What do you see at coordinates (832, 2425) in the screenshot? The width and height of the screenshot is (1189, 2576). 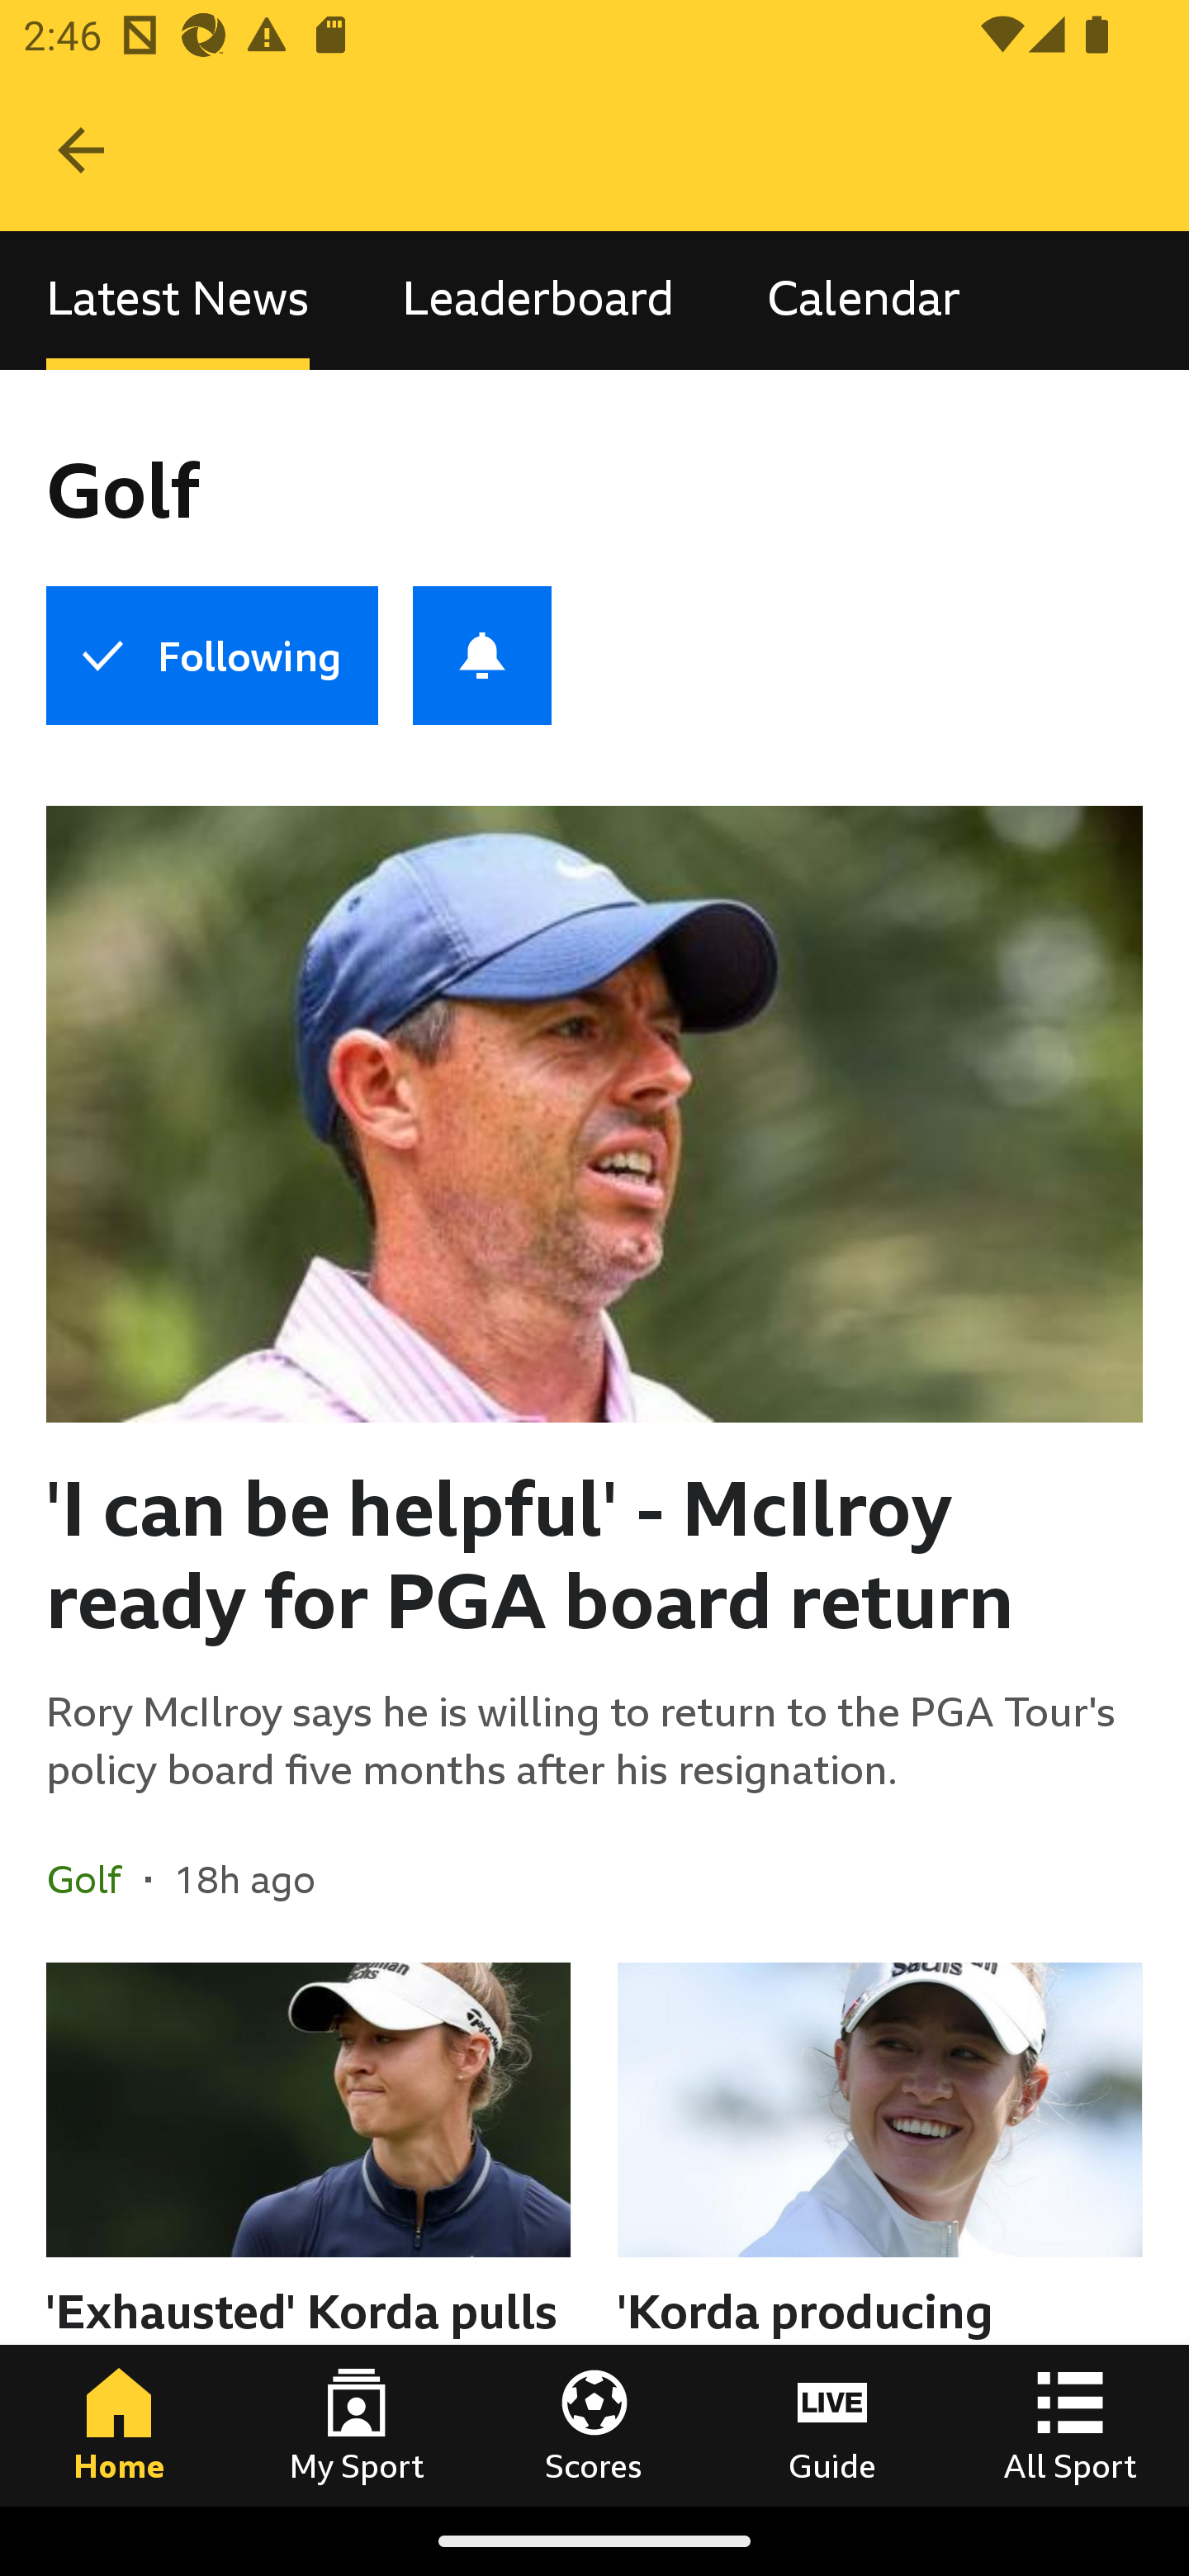 I see `Guide` at bounding box center [832, 2425].